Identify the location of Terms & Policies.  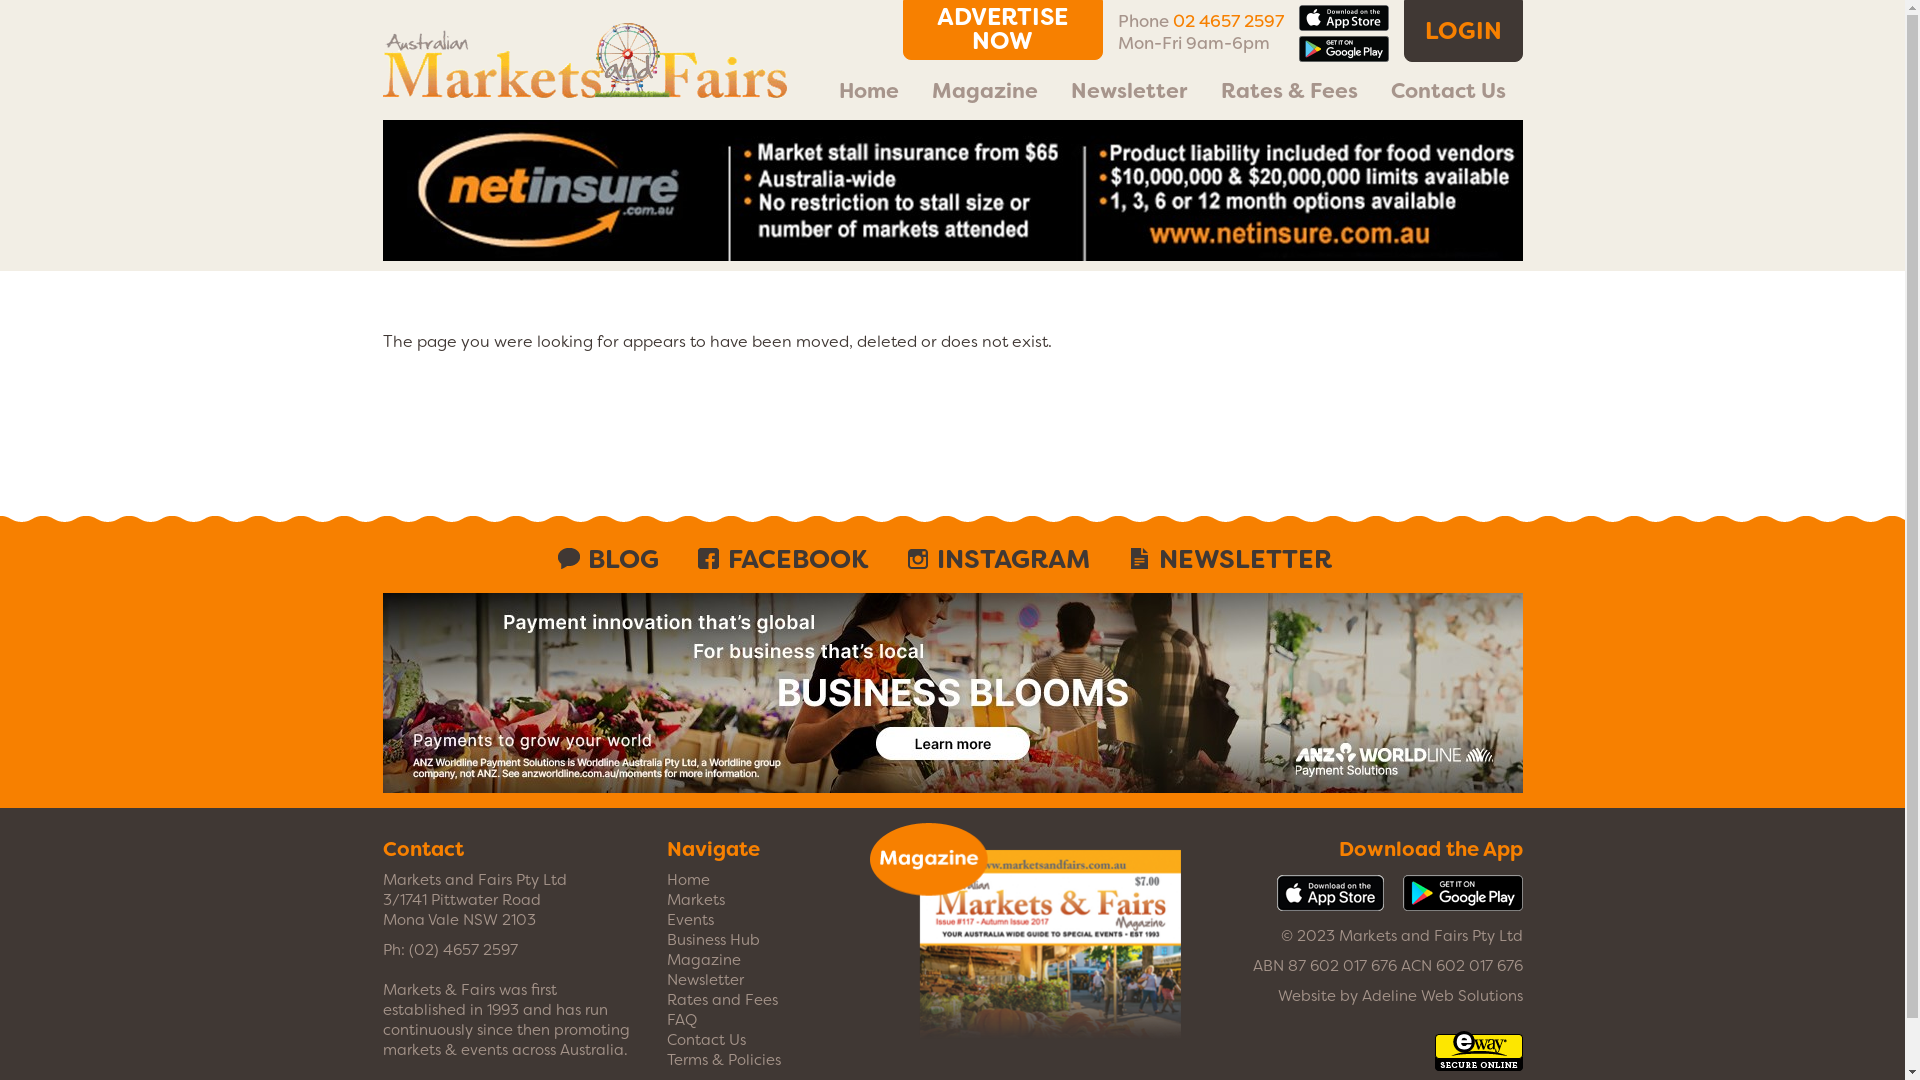
(724, 1060).